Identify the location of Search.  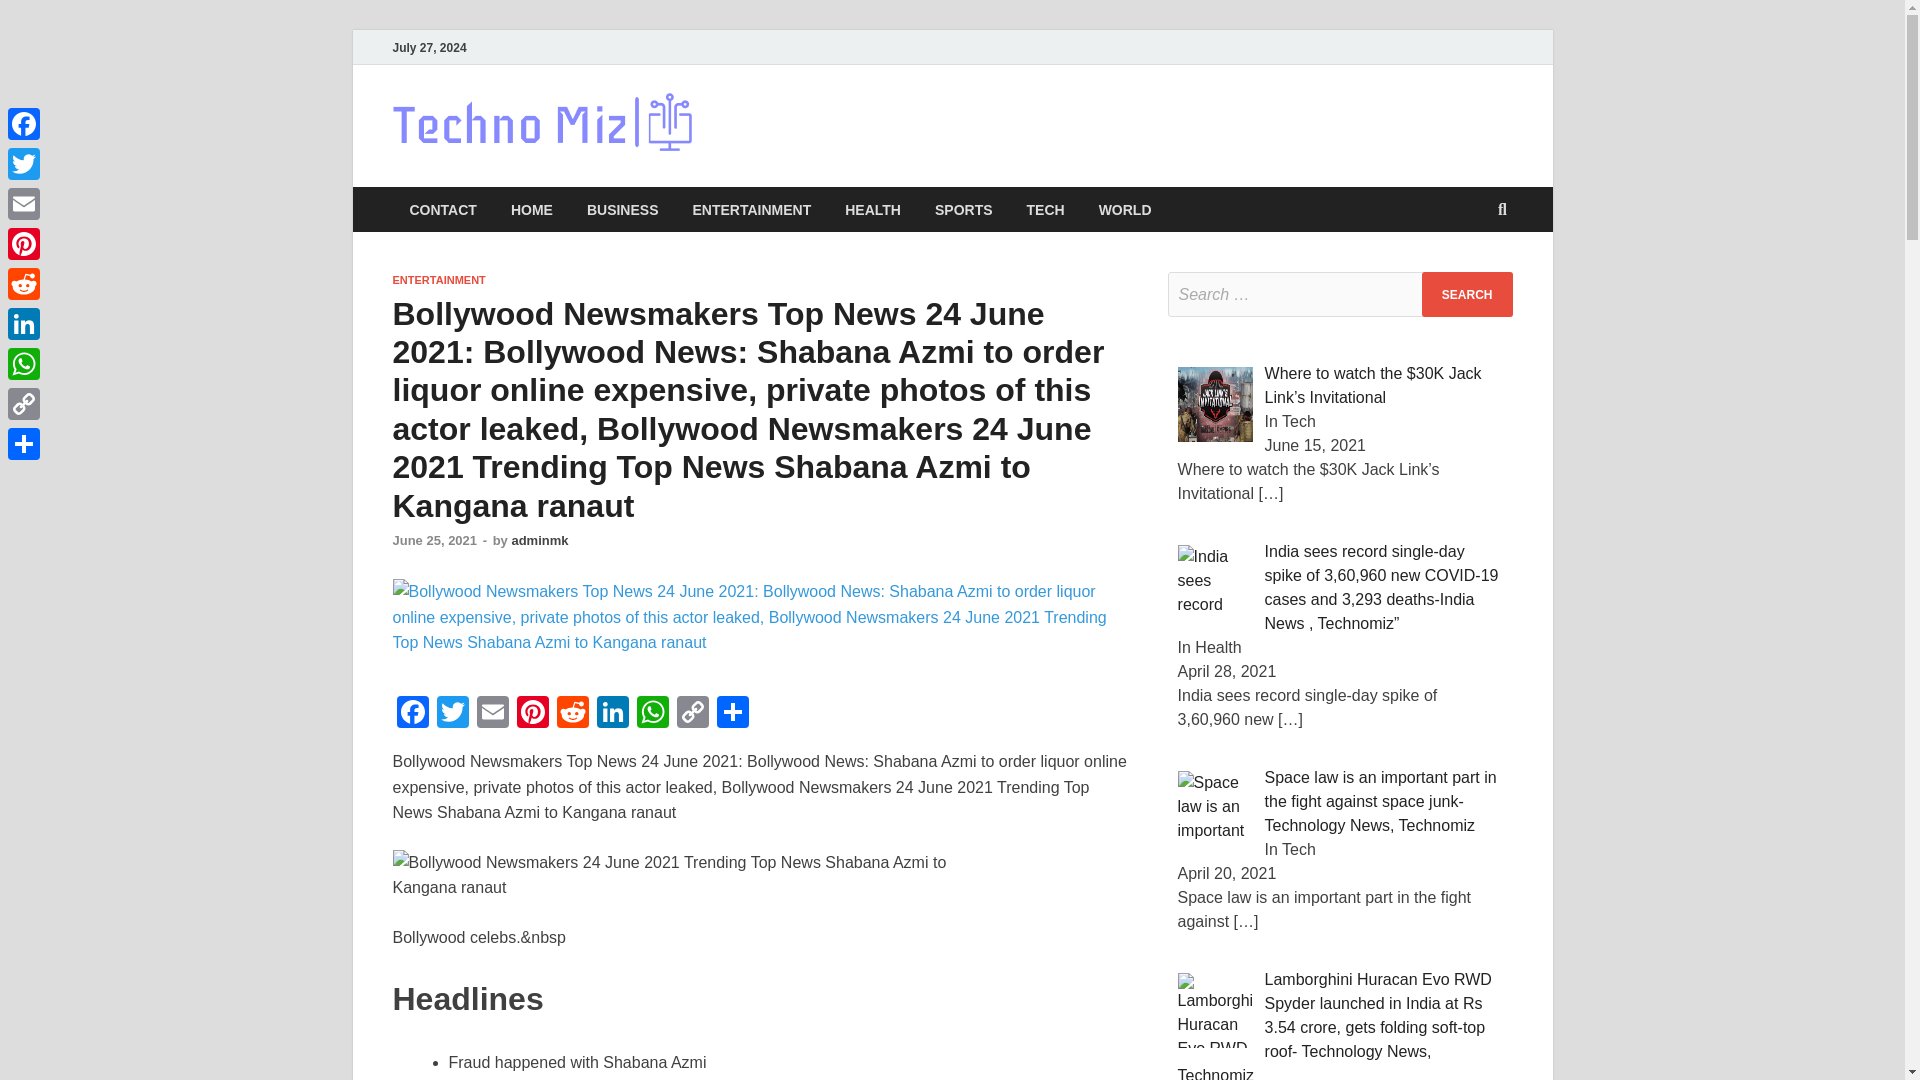
(1467, 294).